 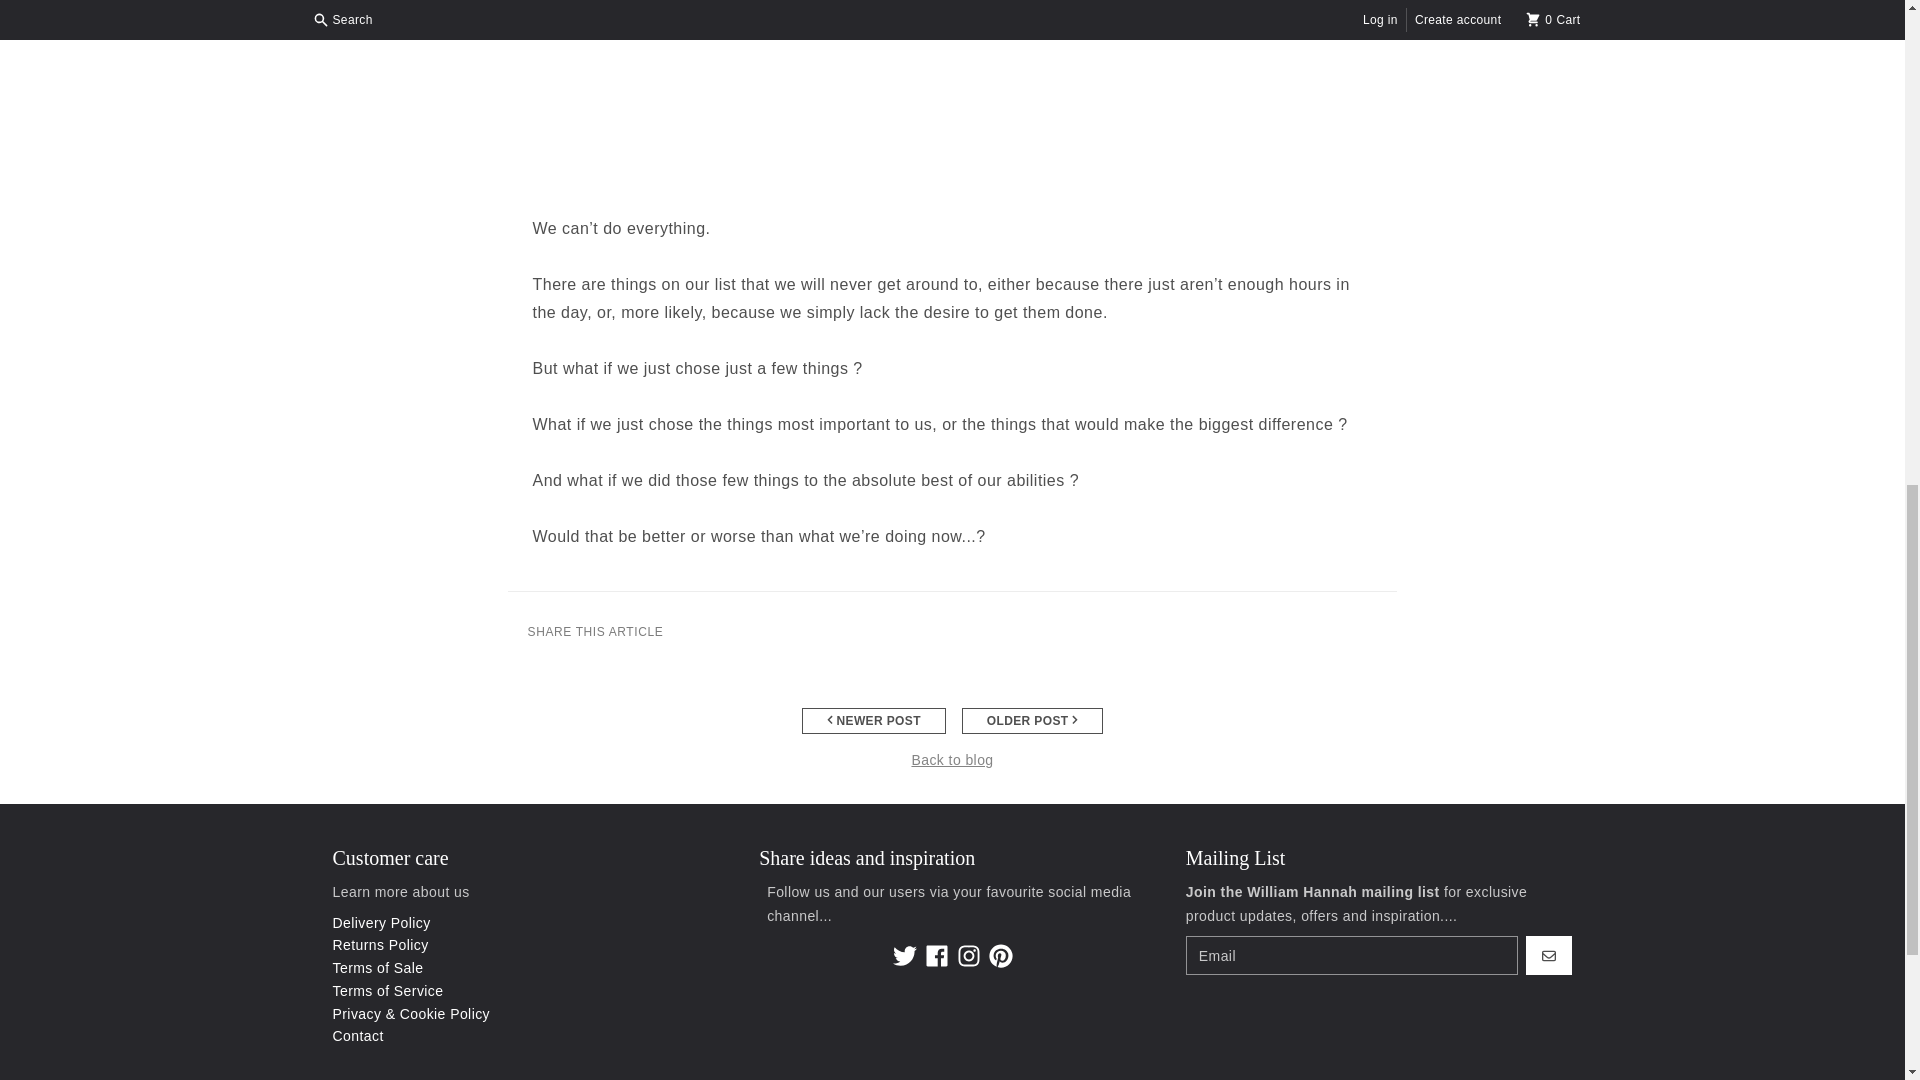 I want to click on Instagram - William Hannah Limited, so click(x=968, y=955).